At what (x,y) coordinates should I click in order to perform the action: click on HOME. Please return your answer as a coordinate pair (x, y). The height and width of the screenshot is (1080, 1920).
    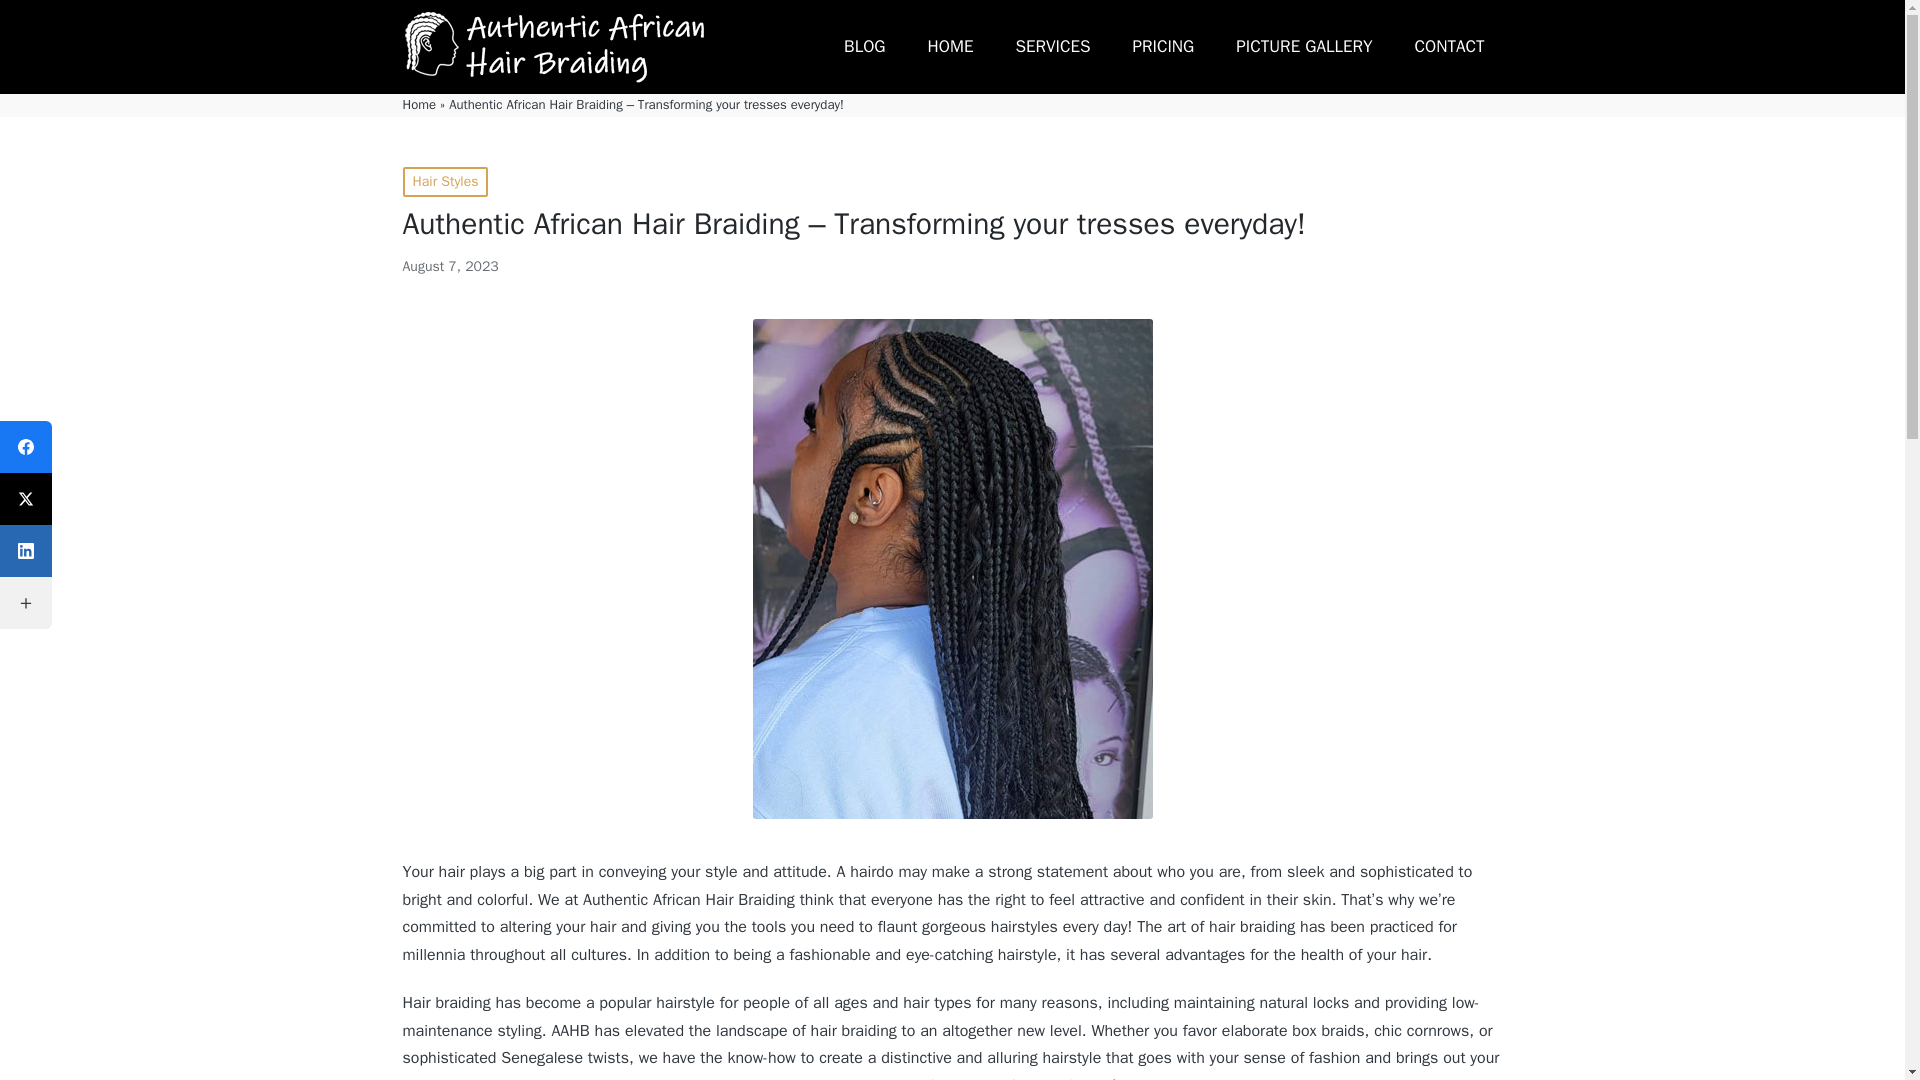
    Looking at the image, I should click on (950, 46).